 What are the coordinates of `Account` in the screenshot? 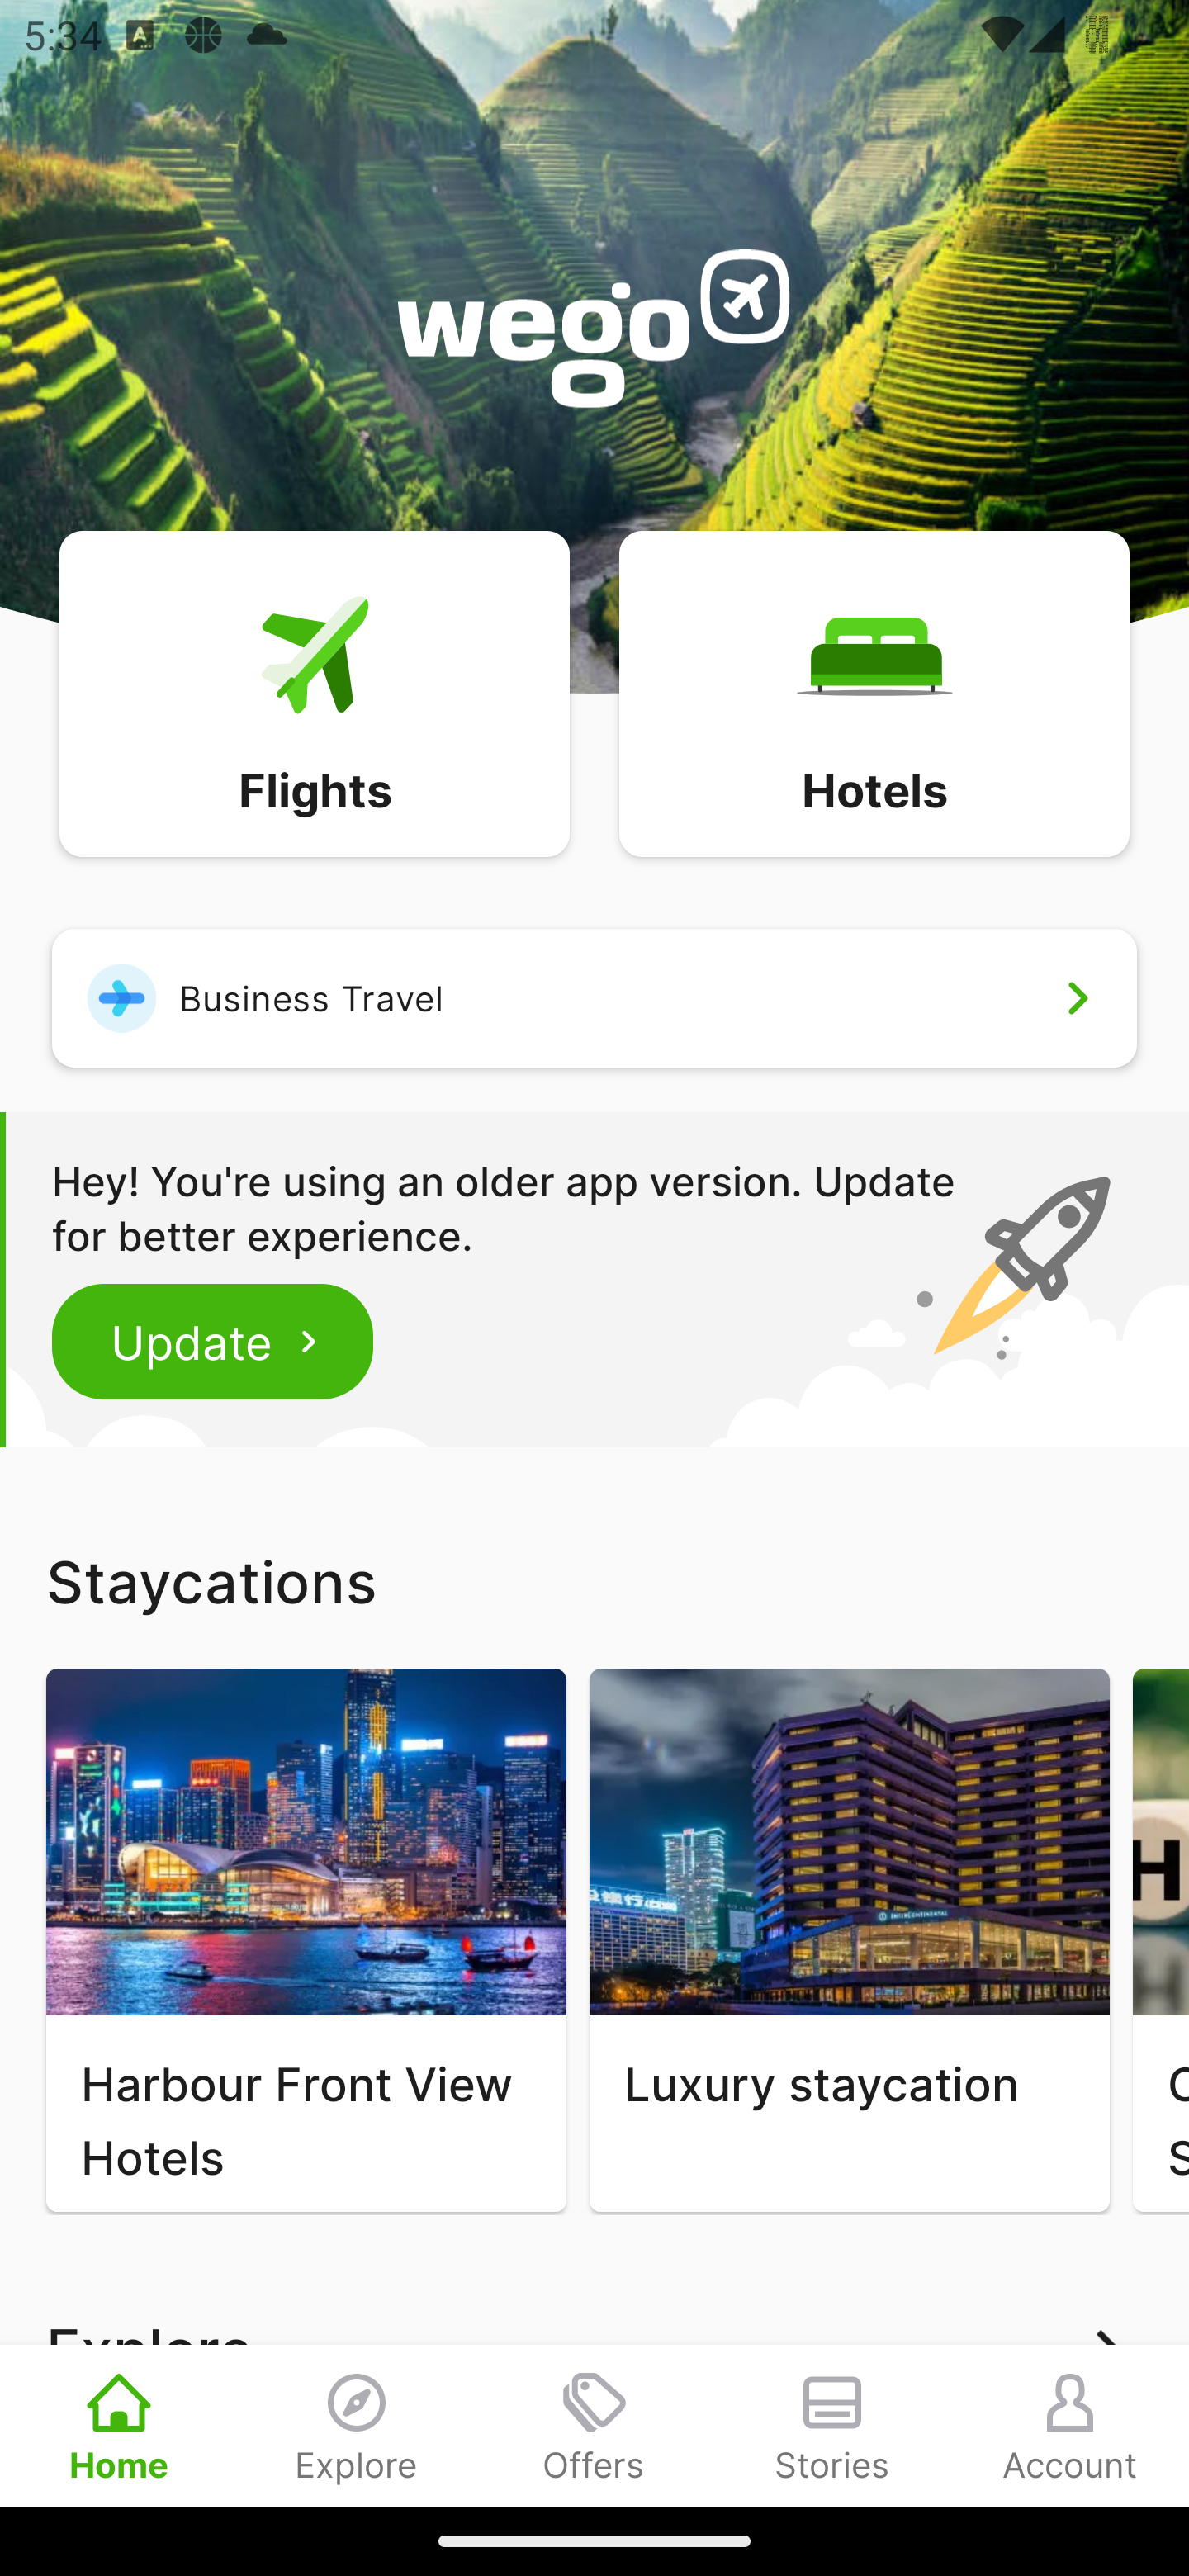 It's located at (1070, 2425).